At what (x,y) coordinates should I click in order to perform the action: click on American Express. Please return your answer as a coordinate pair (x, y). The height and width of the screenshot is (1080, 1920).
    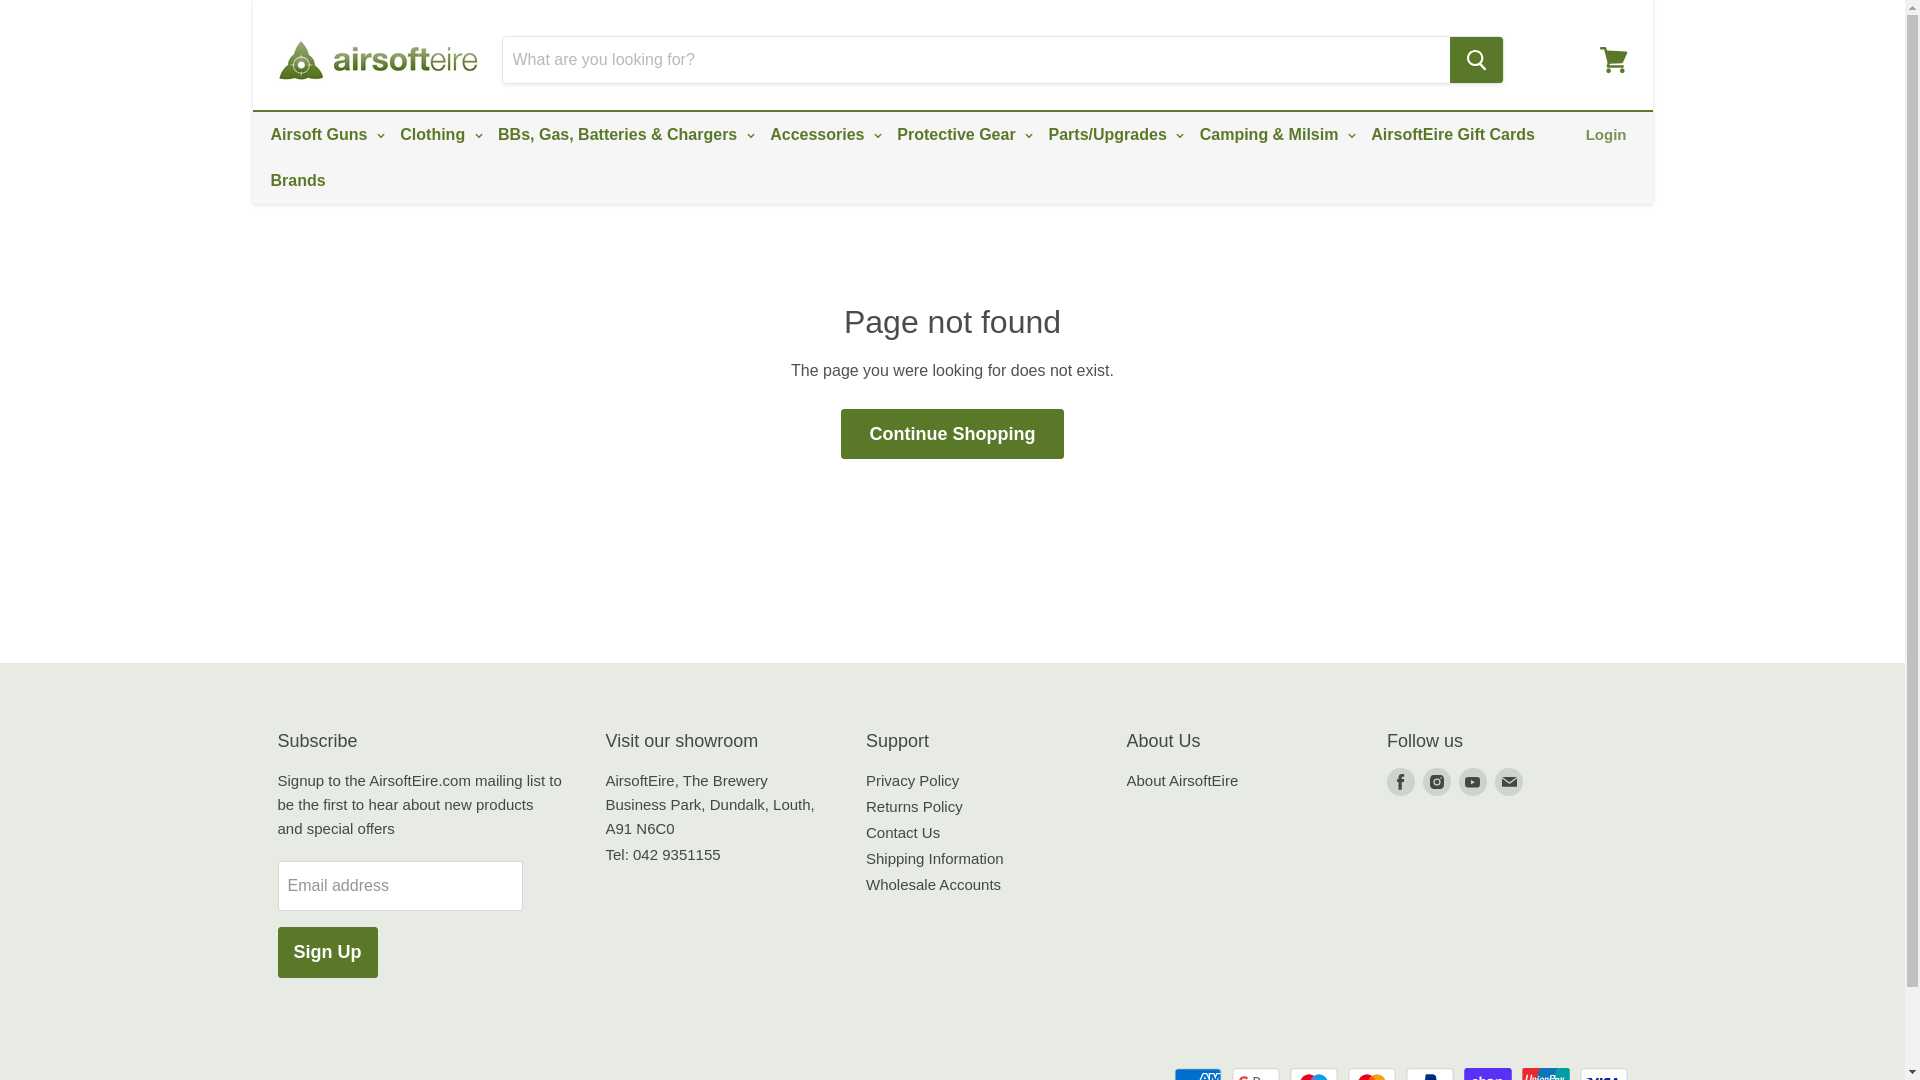
    Looking at the image, I should click on (1197, 1074).